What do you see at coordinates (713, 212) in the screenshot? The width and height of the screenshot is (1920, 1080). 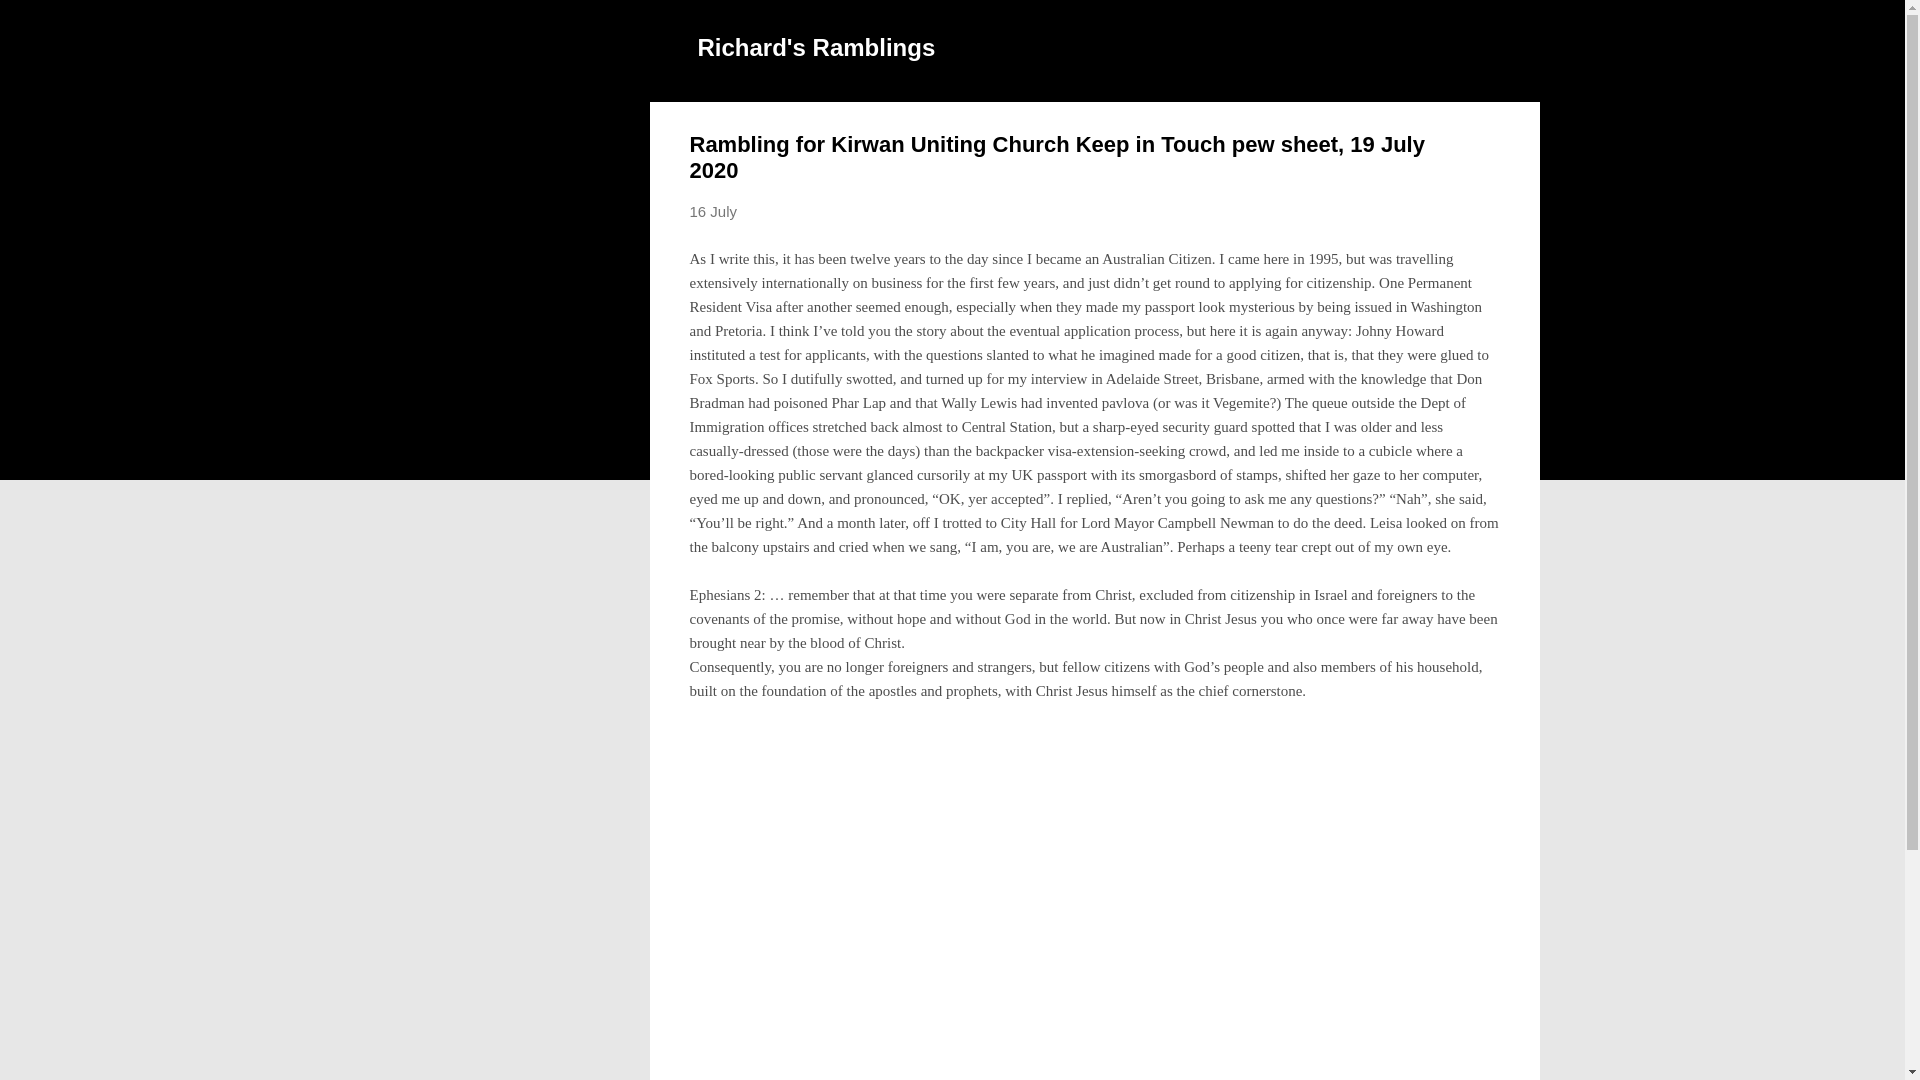 I see `16 July` at bounding box center [713, 212].